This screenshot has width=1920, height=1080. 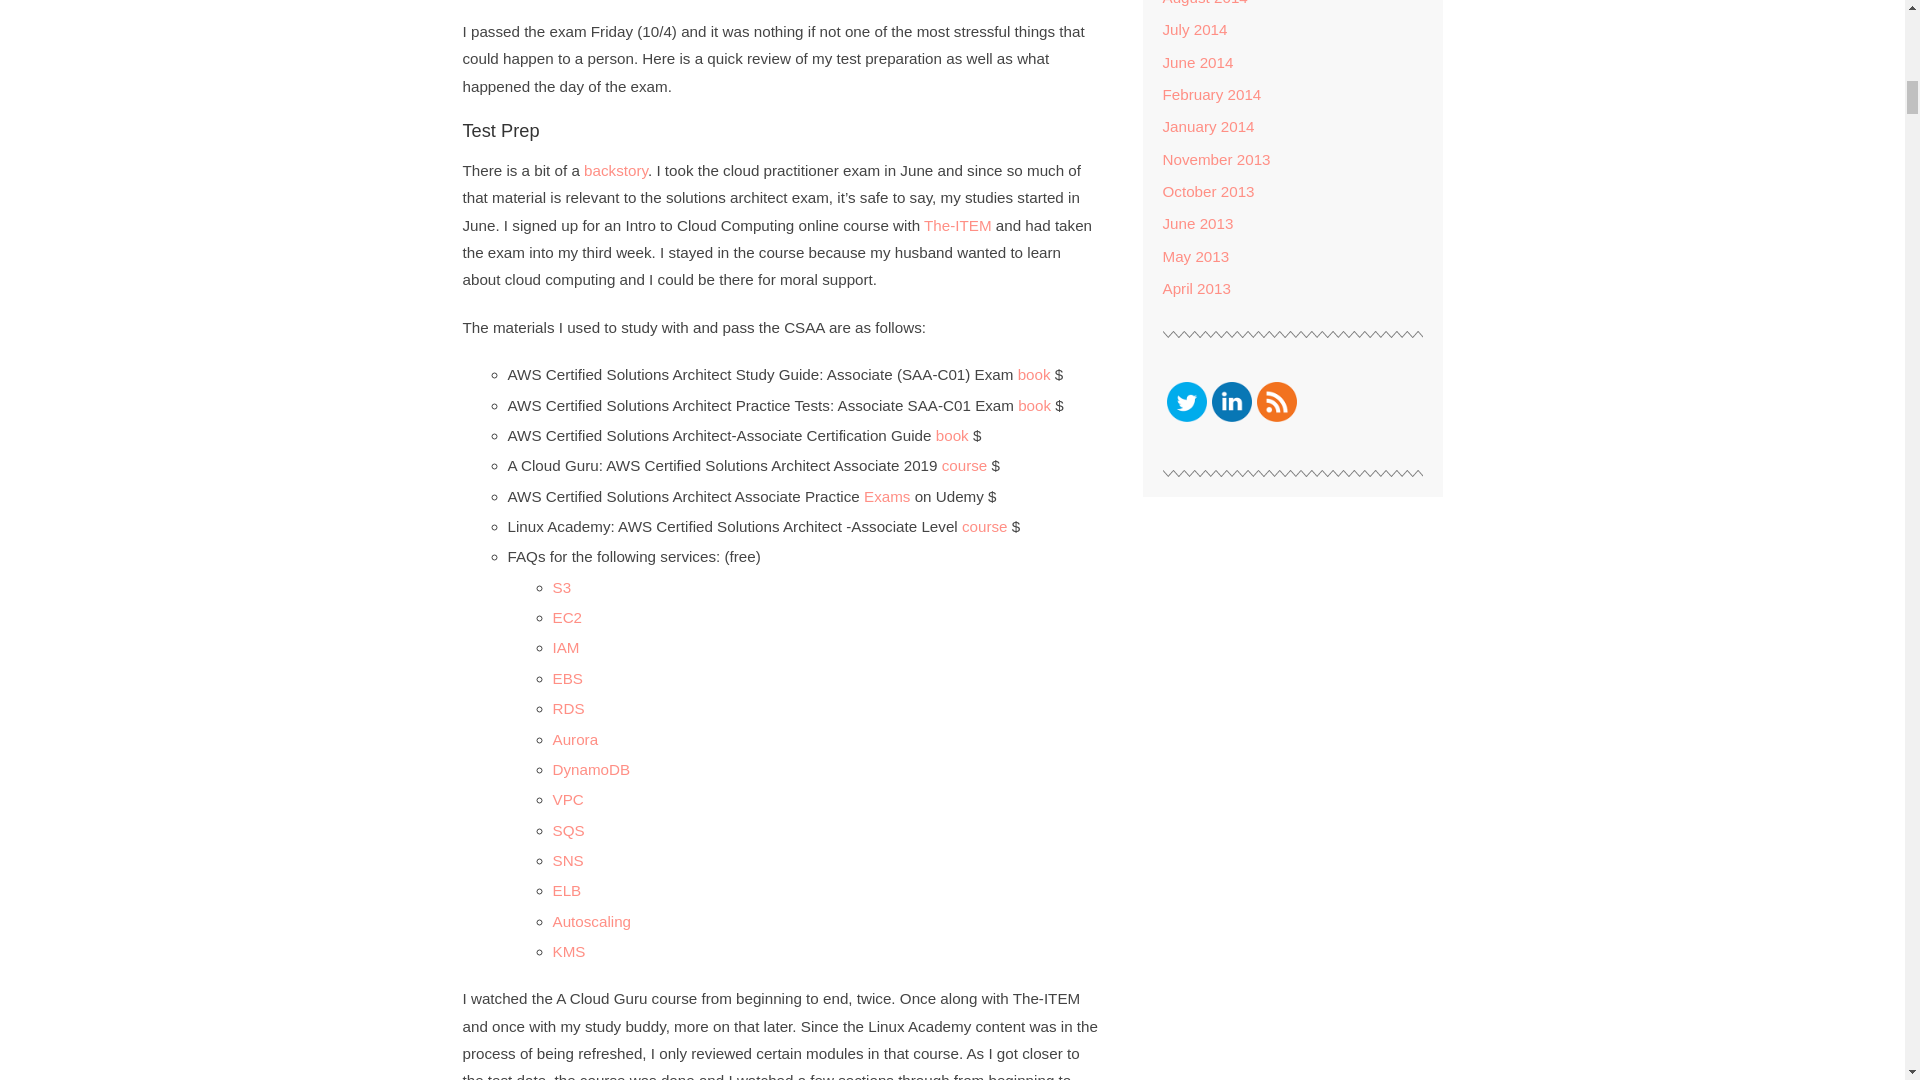 I want to click on SQS, so click(x=568, y=830).